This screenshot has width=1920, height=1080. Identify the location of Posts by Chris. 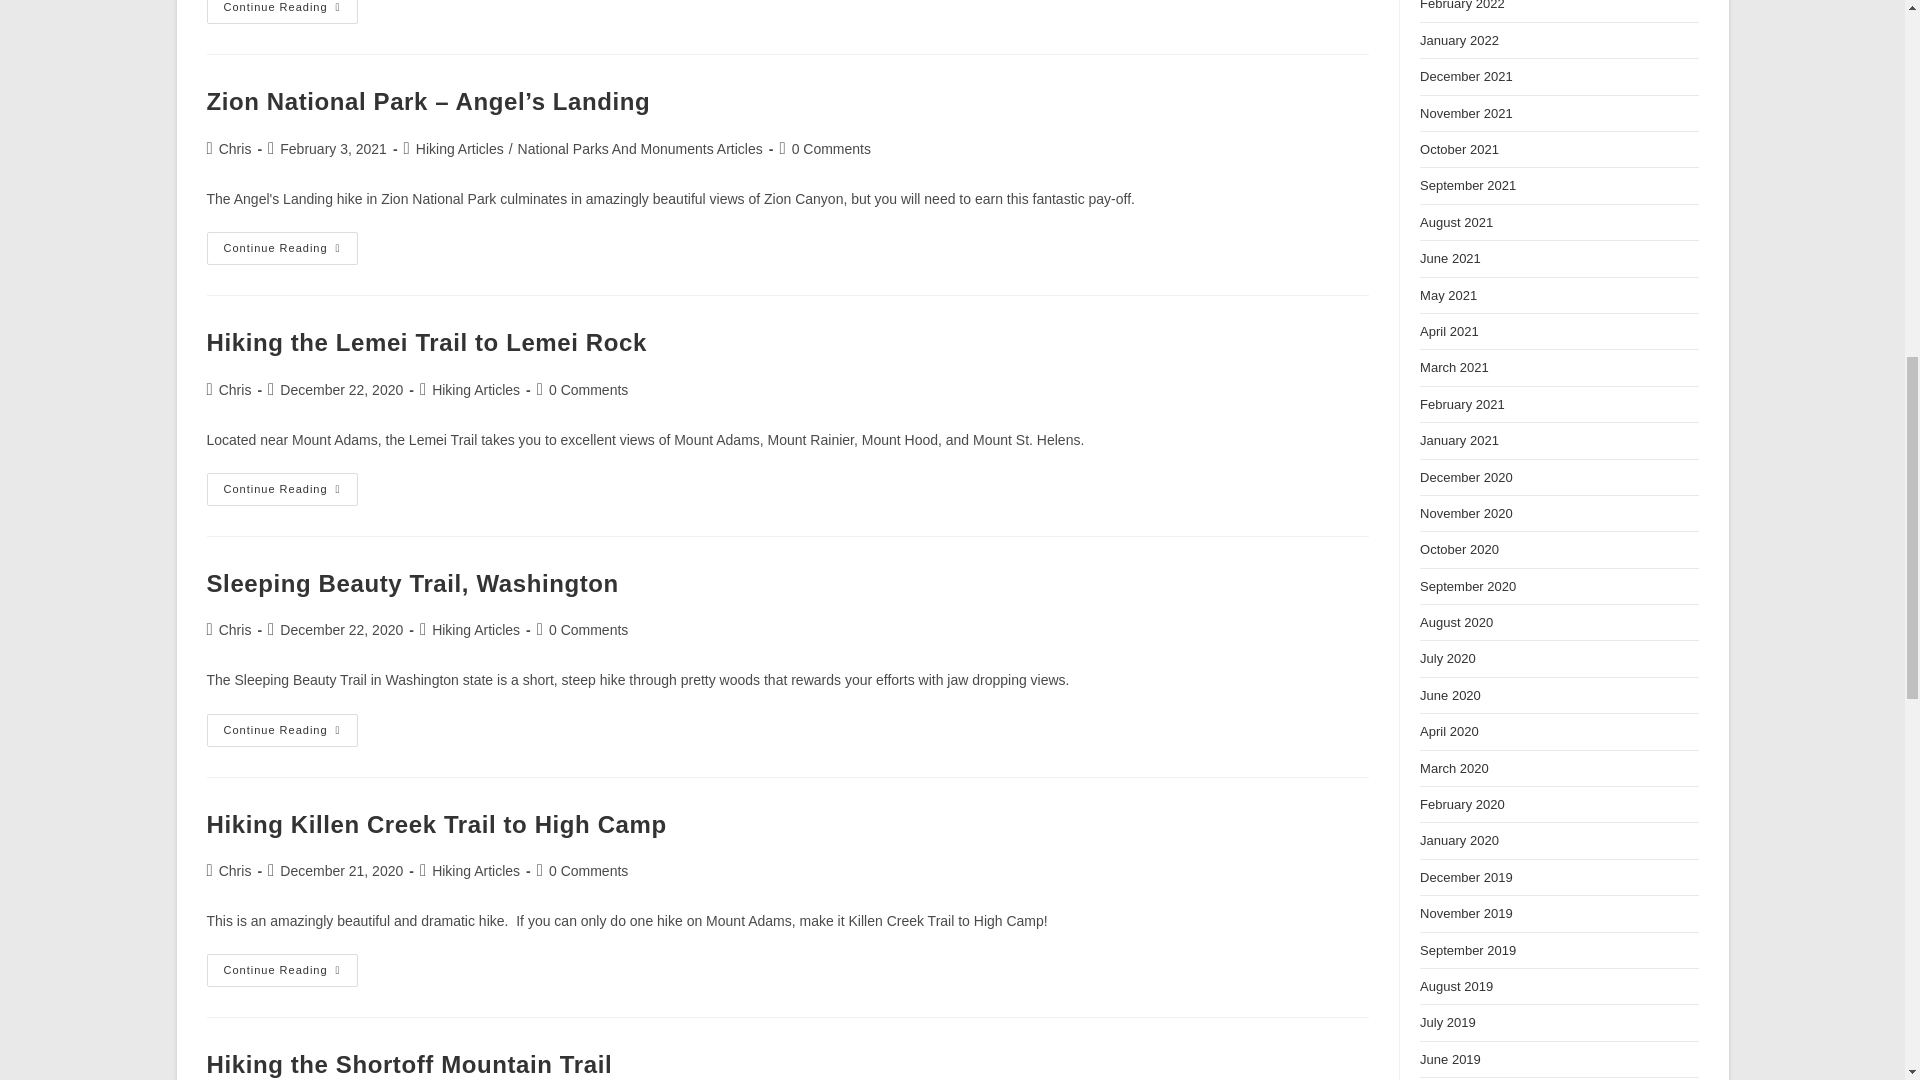
(234, 870).